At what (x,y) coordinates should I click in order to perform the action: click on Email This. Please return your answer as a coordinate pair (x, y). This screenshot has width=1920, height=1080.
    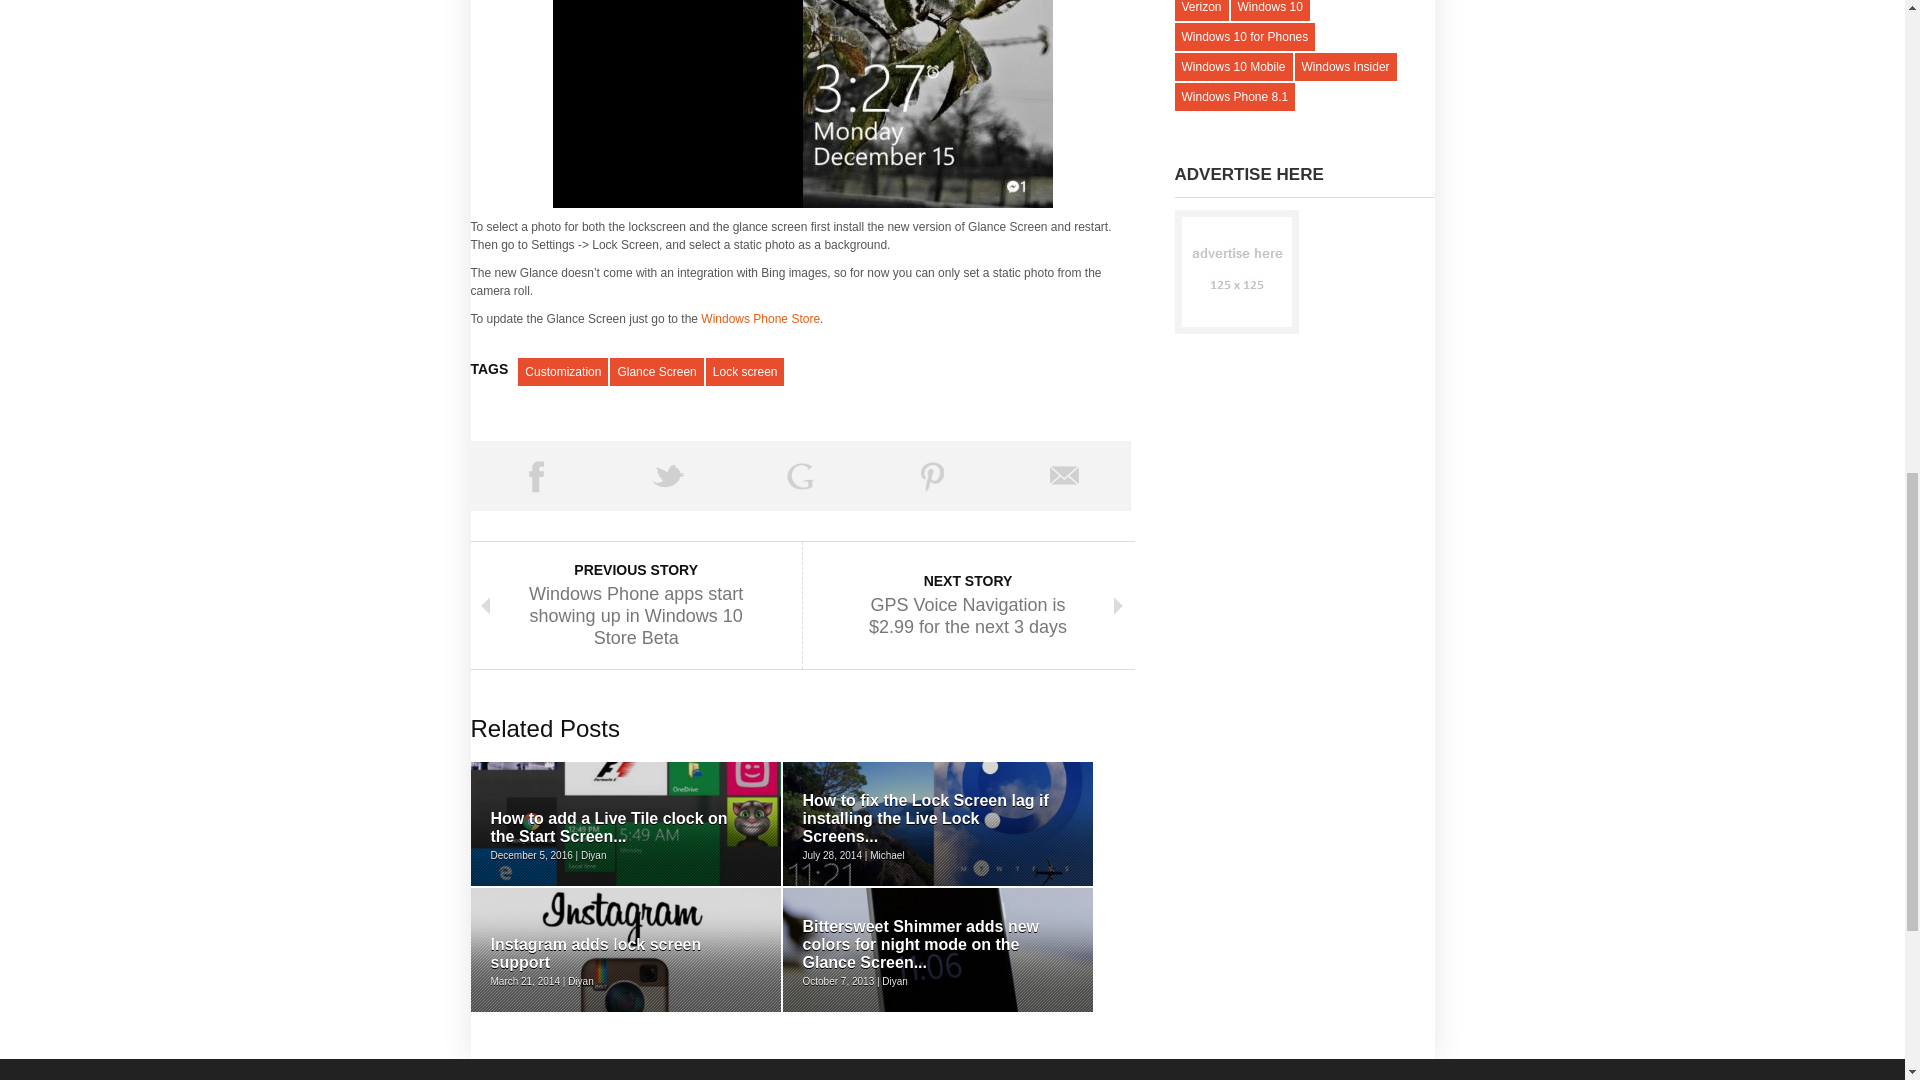
    Looking at the image, I should click on (1064, 475).